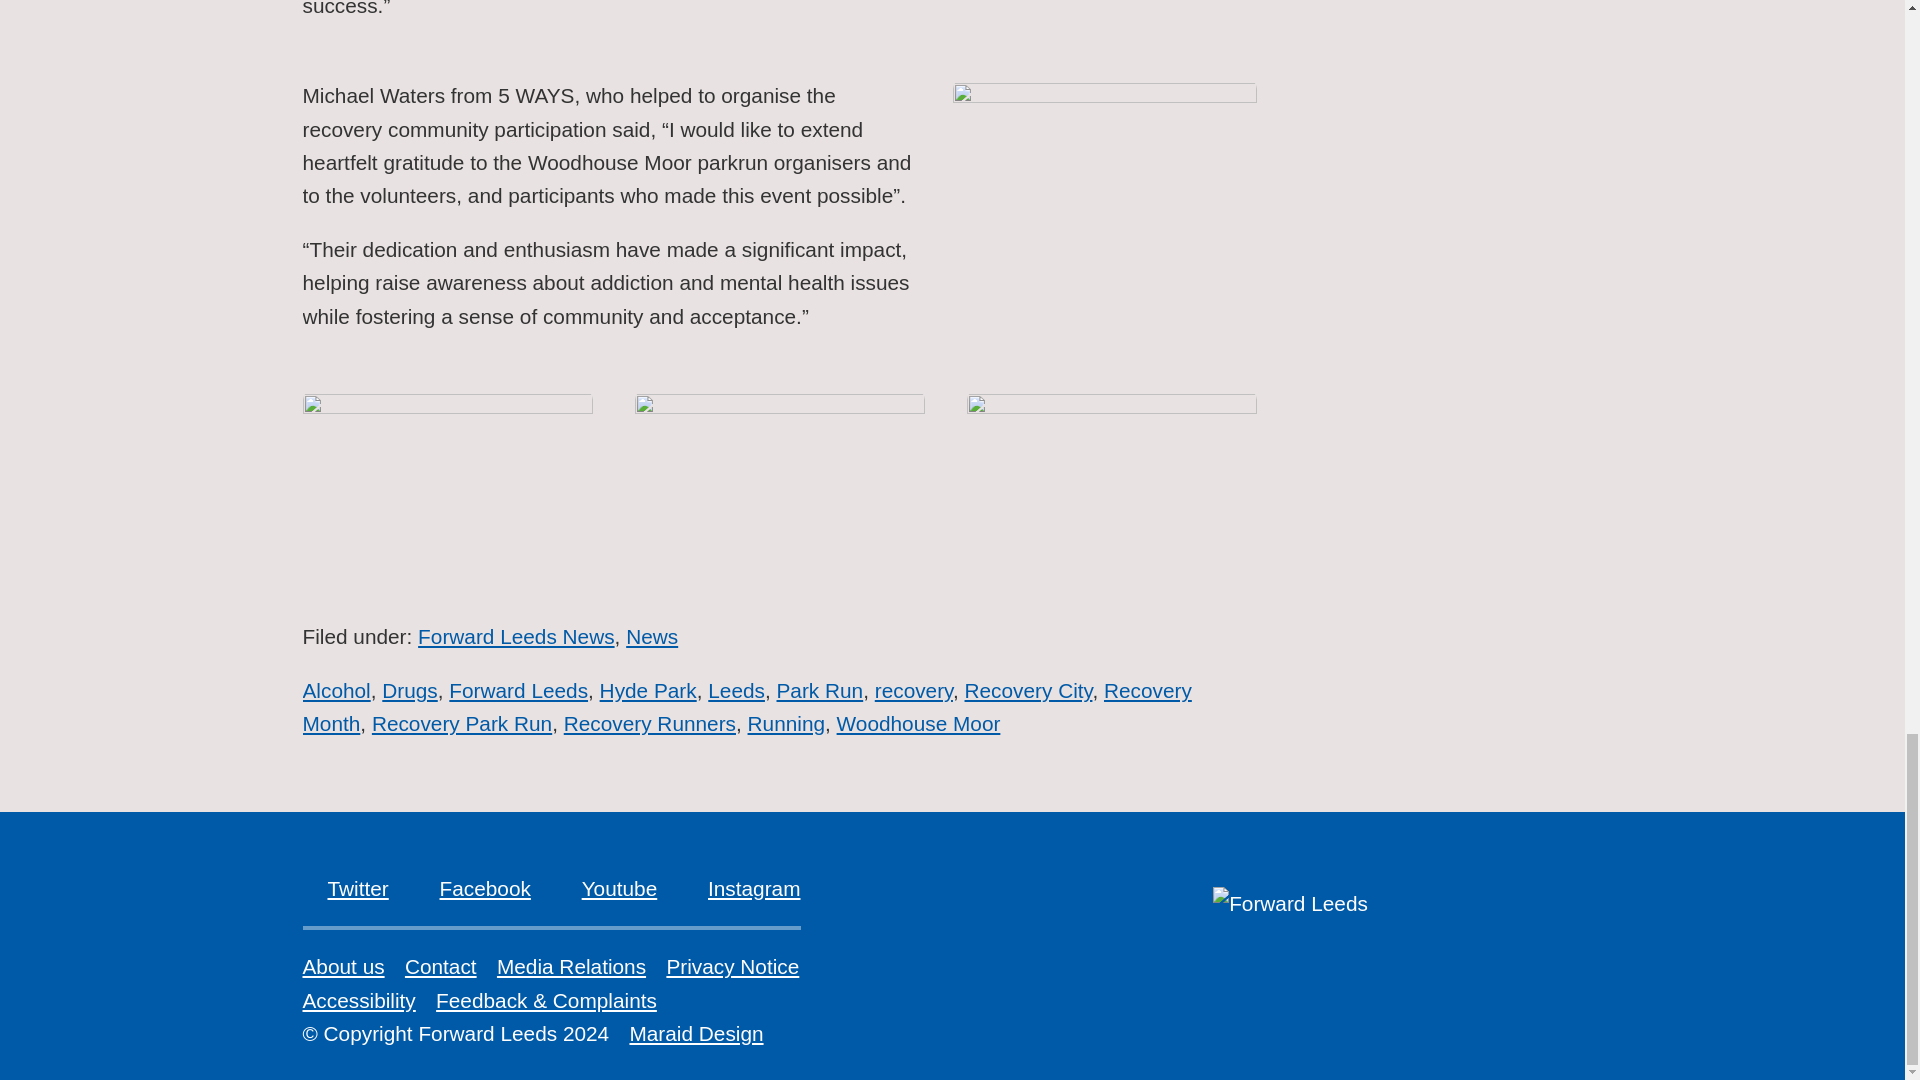  What do you see at coordinates (648, 690) in the screenshot?
I see `Hyde Park` at bounding box center [648, 690].